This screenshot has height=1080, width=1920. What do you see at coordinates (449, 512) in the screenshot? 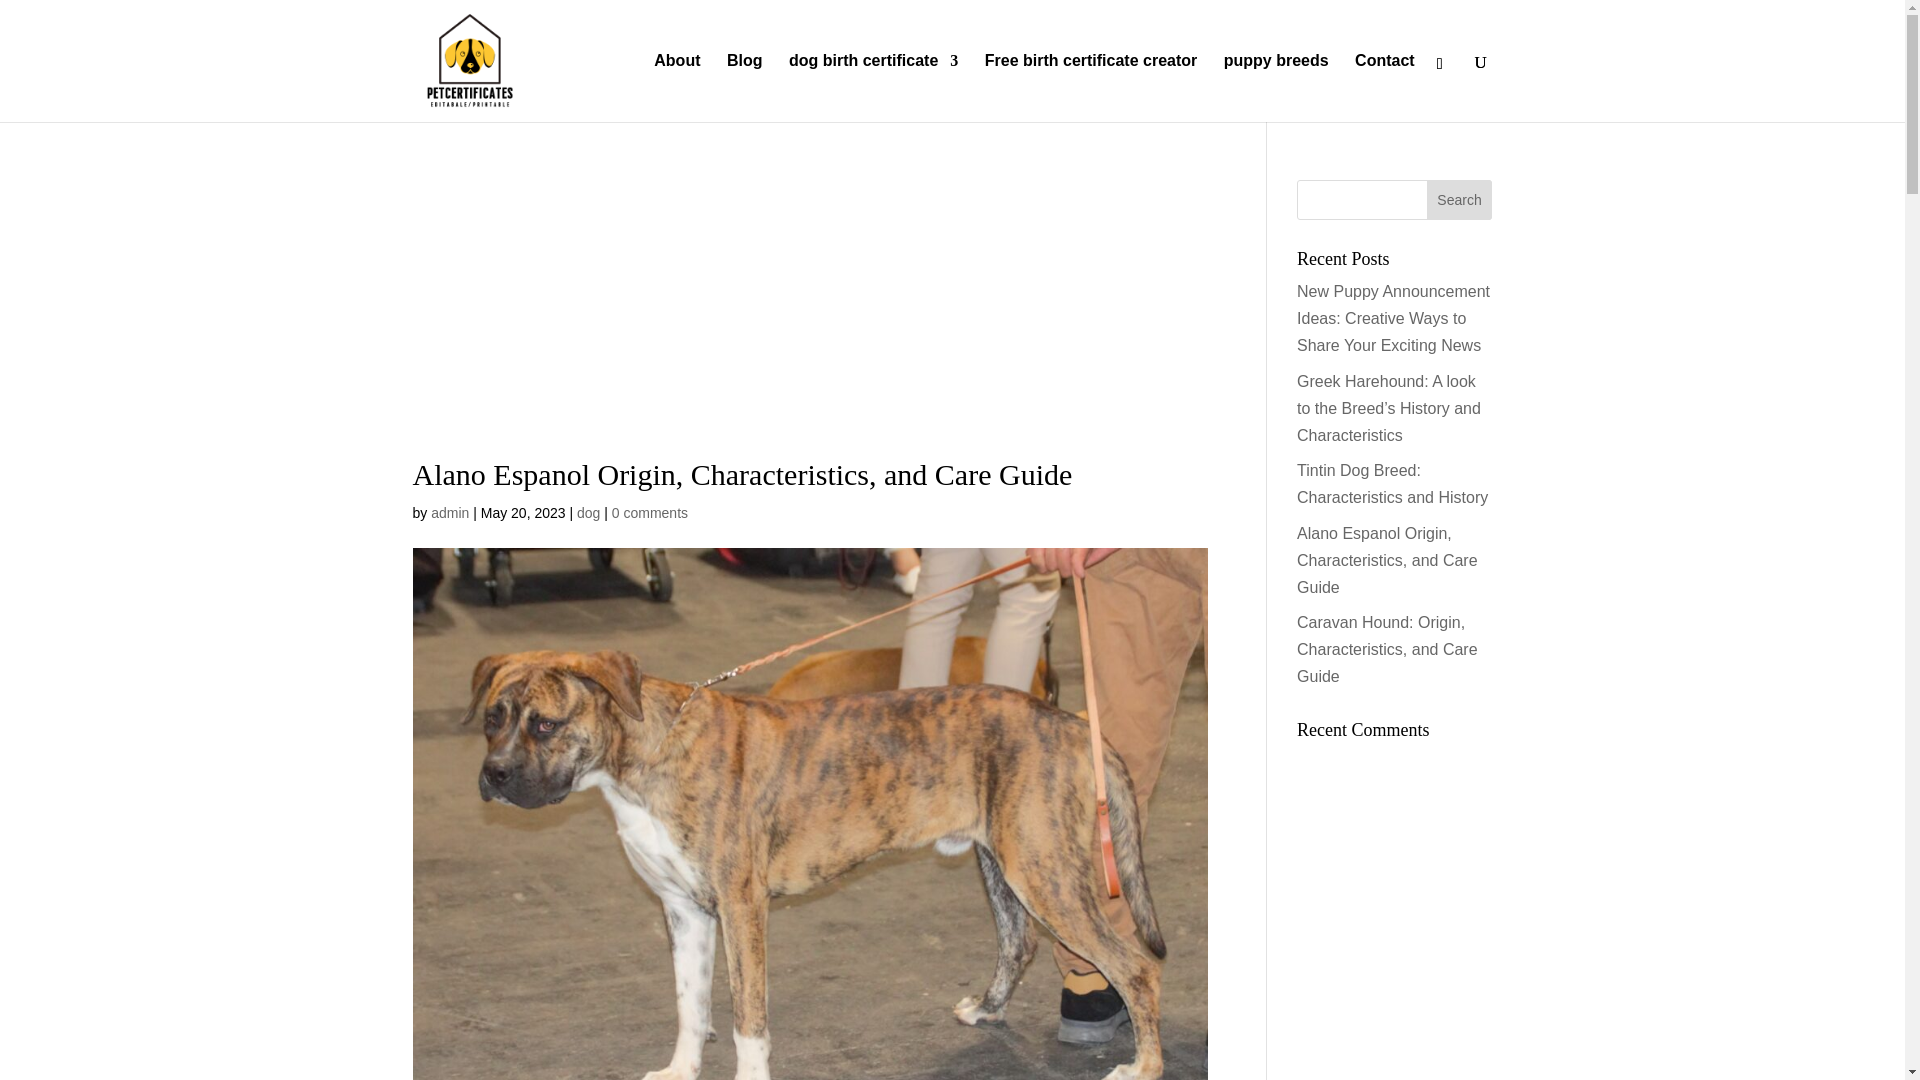
I see `Posts by admin` at bounding box center [449, 512].